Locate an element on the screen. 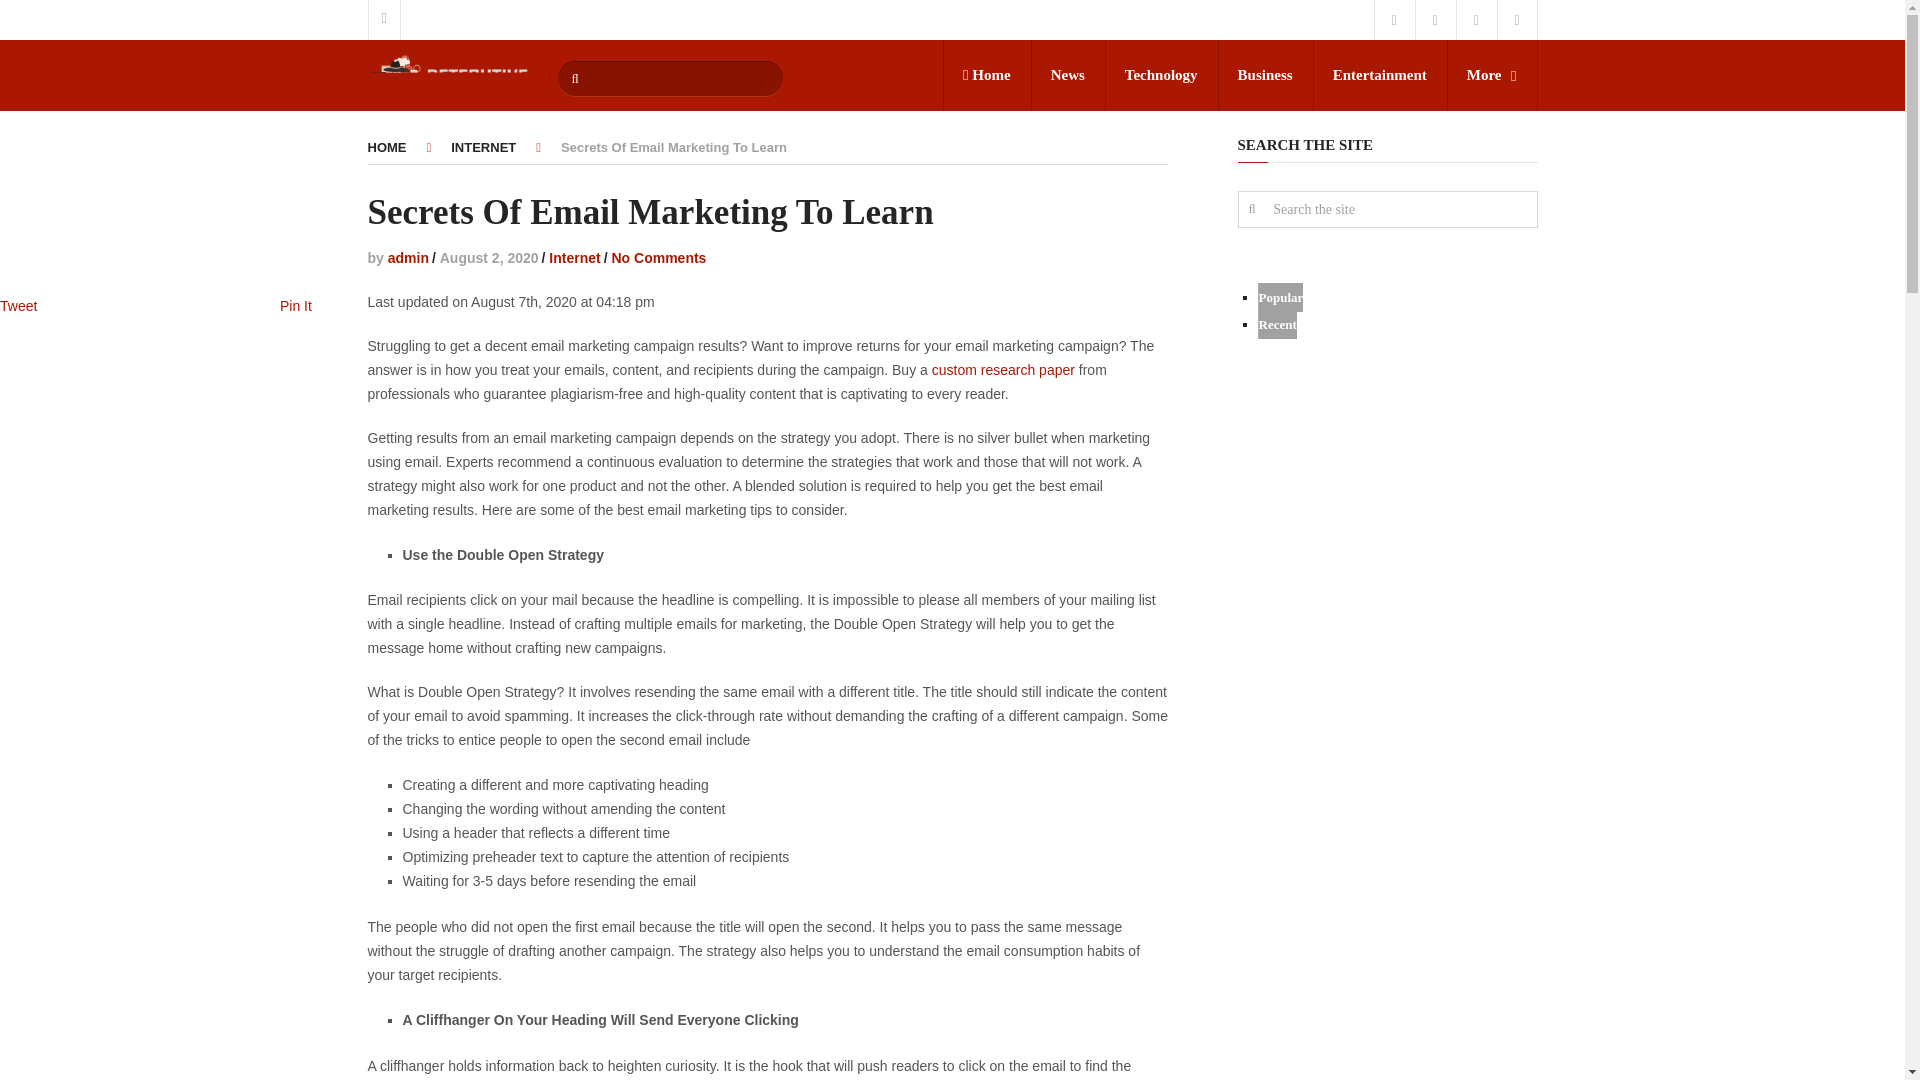  More is located at coordinates (1492, 74).